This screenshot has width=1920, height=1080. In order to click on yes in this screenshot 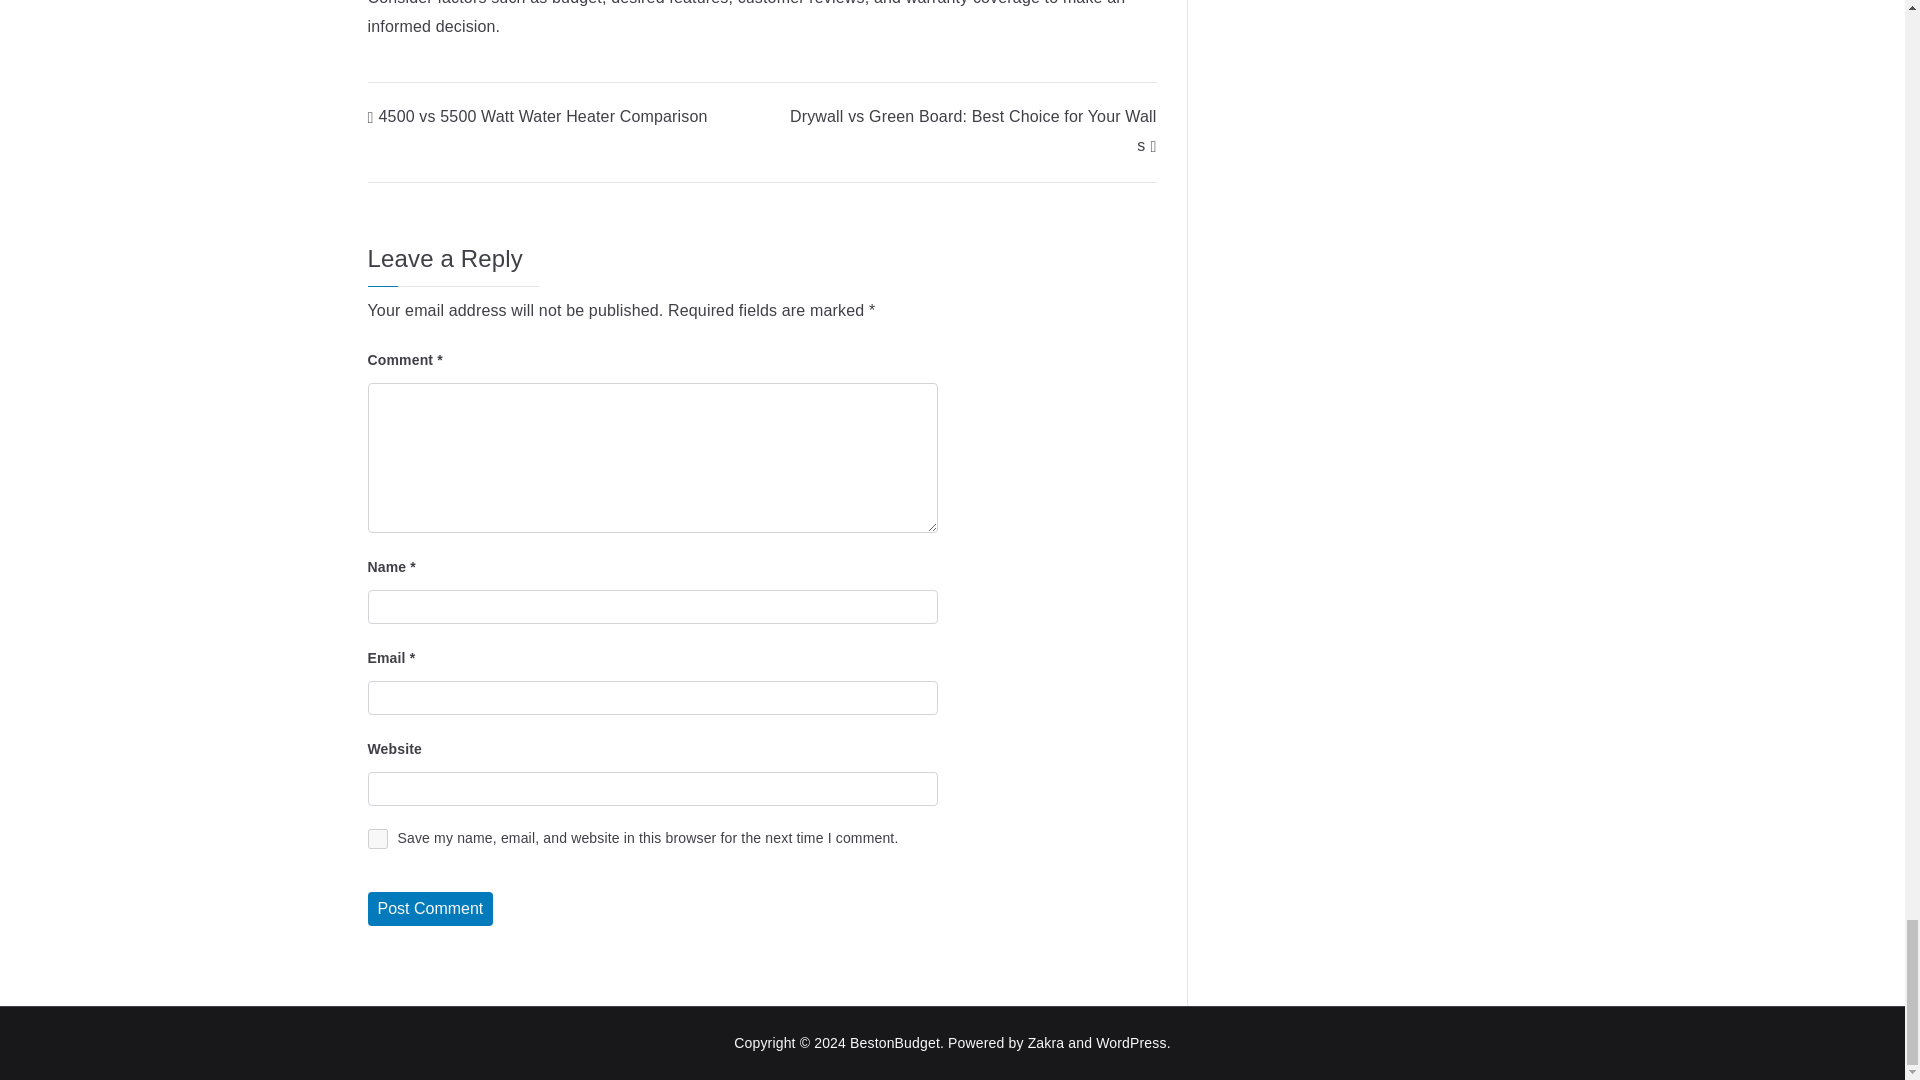, I will do `click(378, 838)`.